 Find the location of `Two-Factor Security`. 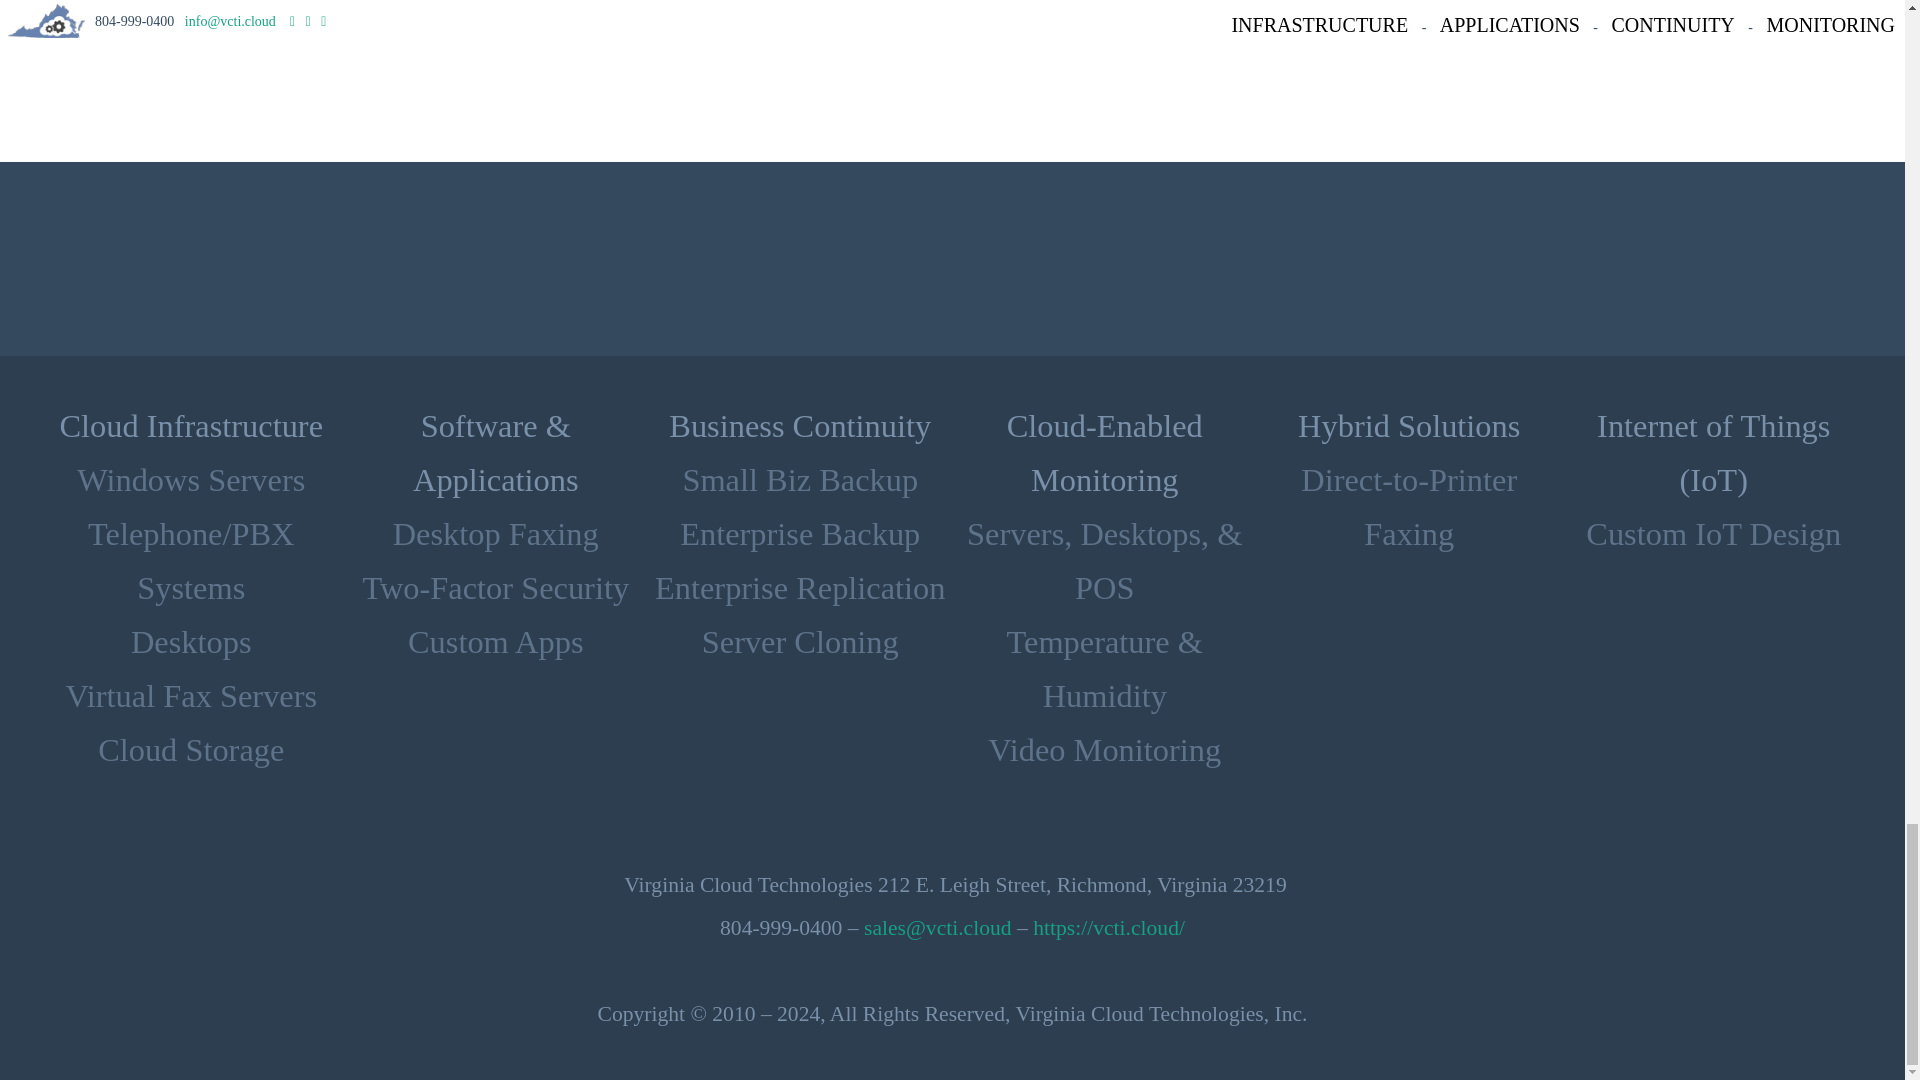

Two-Factor Security is located at coordinates (496, 588).